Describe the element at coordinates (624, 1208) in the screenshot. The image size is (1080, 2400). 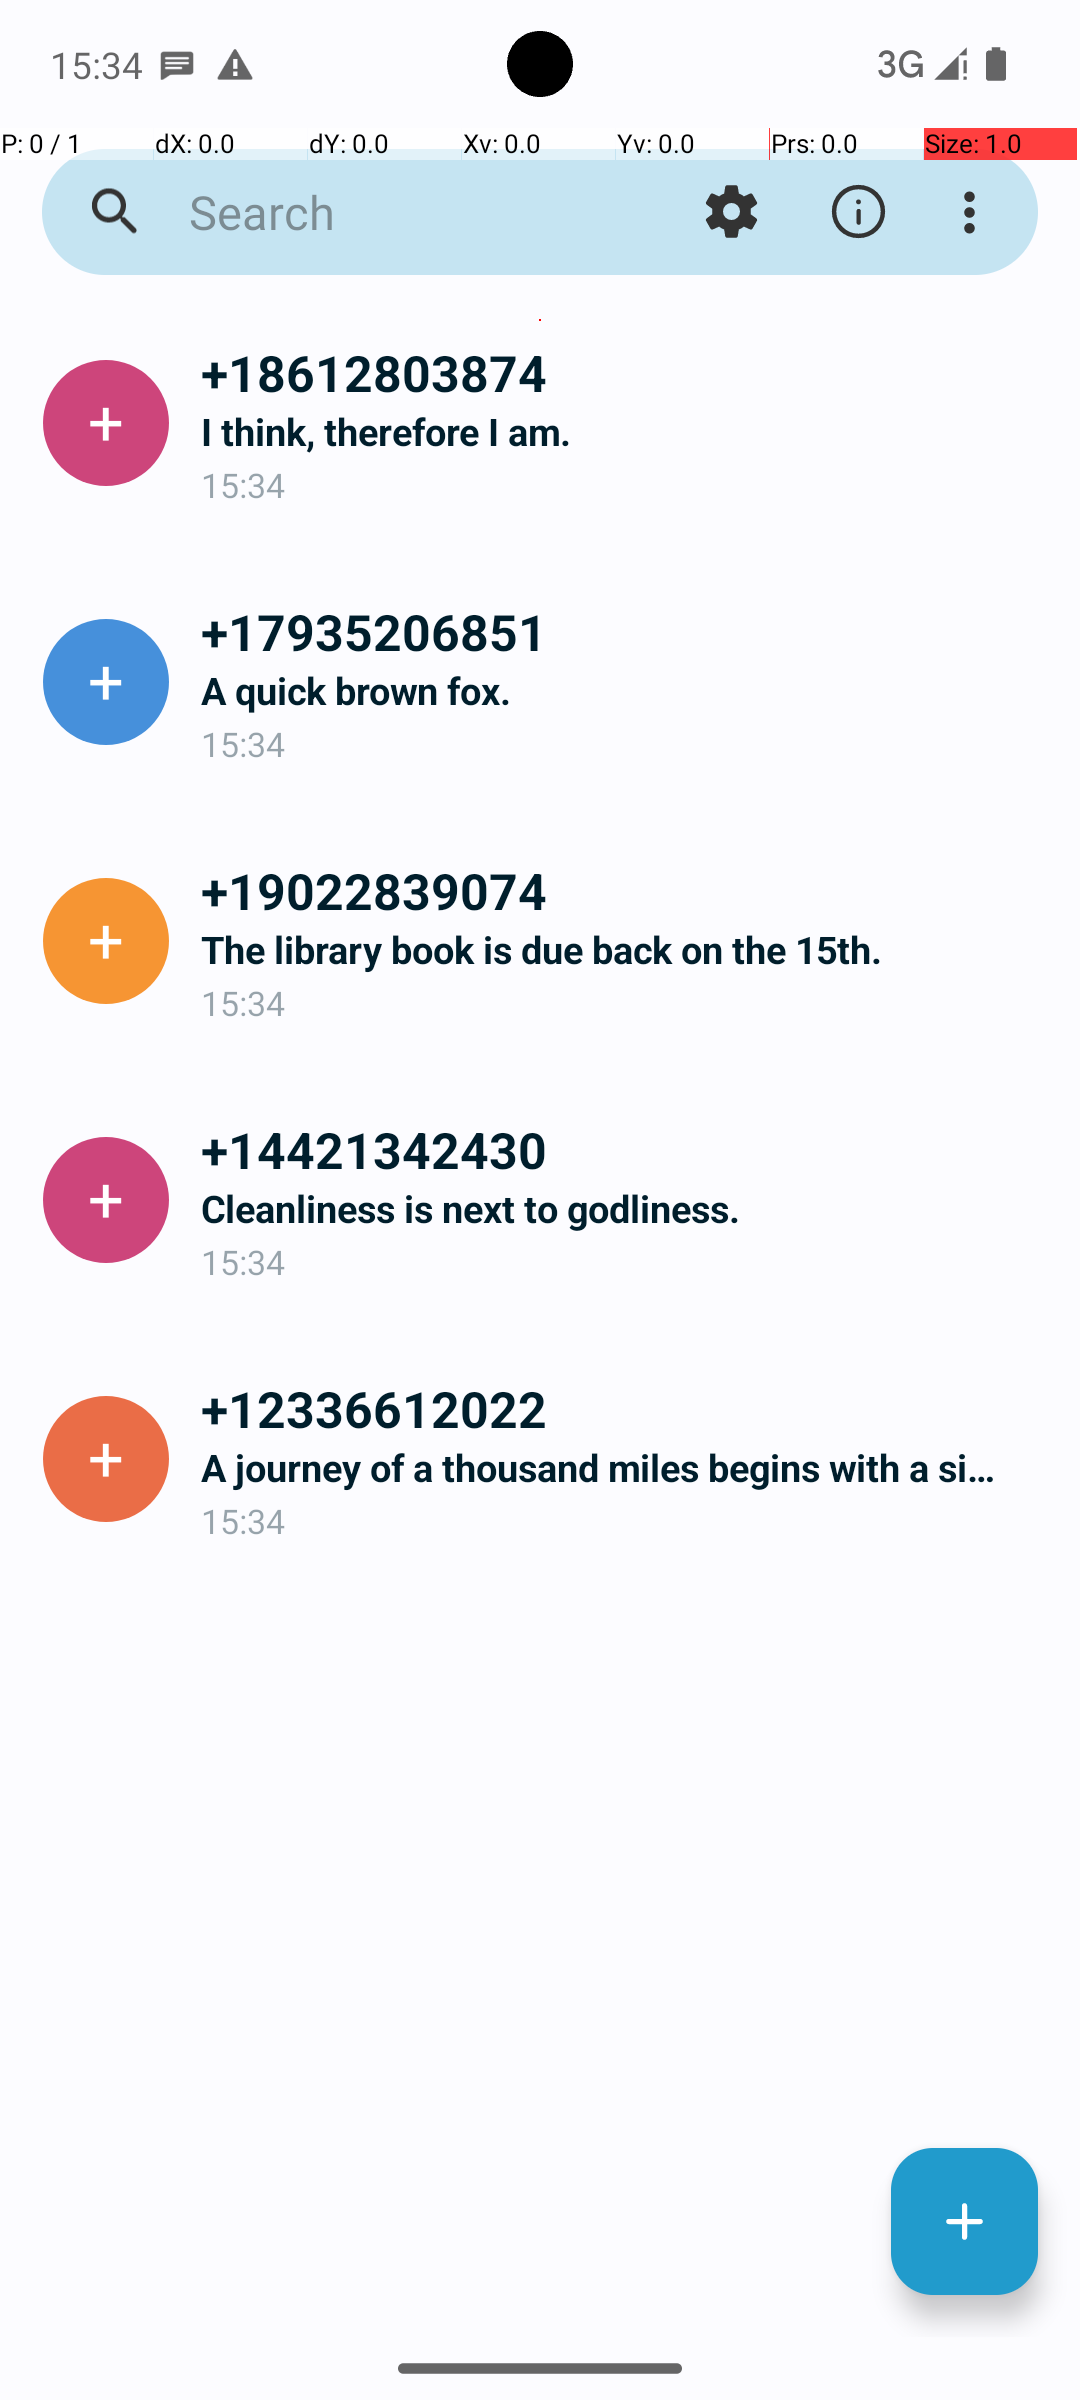
I see `Cleanliness is next to godliness.` at that location.